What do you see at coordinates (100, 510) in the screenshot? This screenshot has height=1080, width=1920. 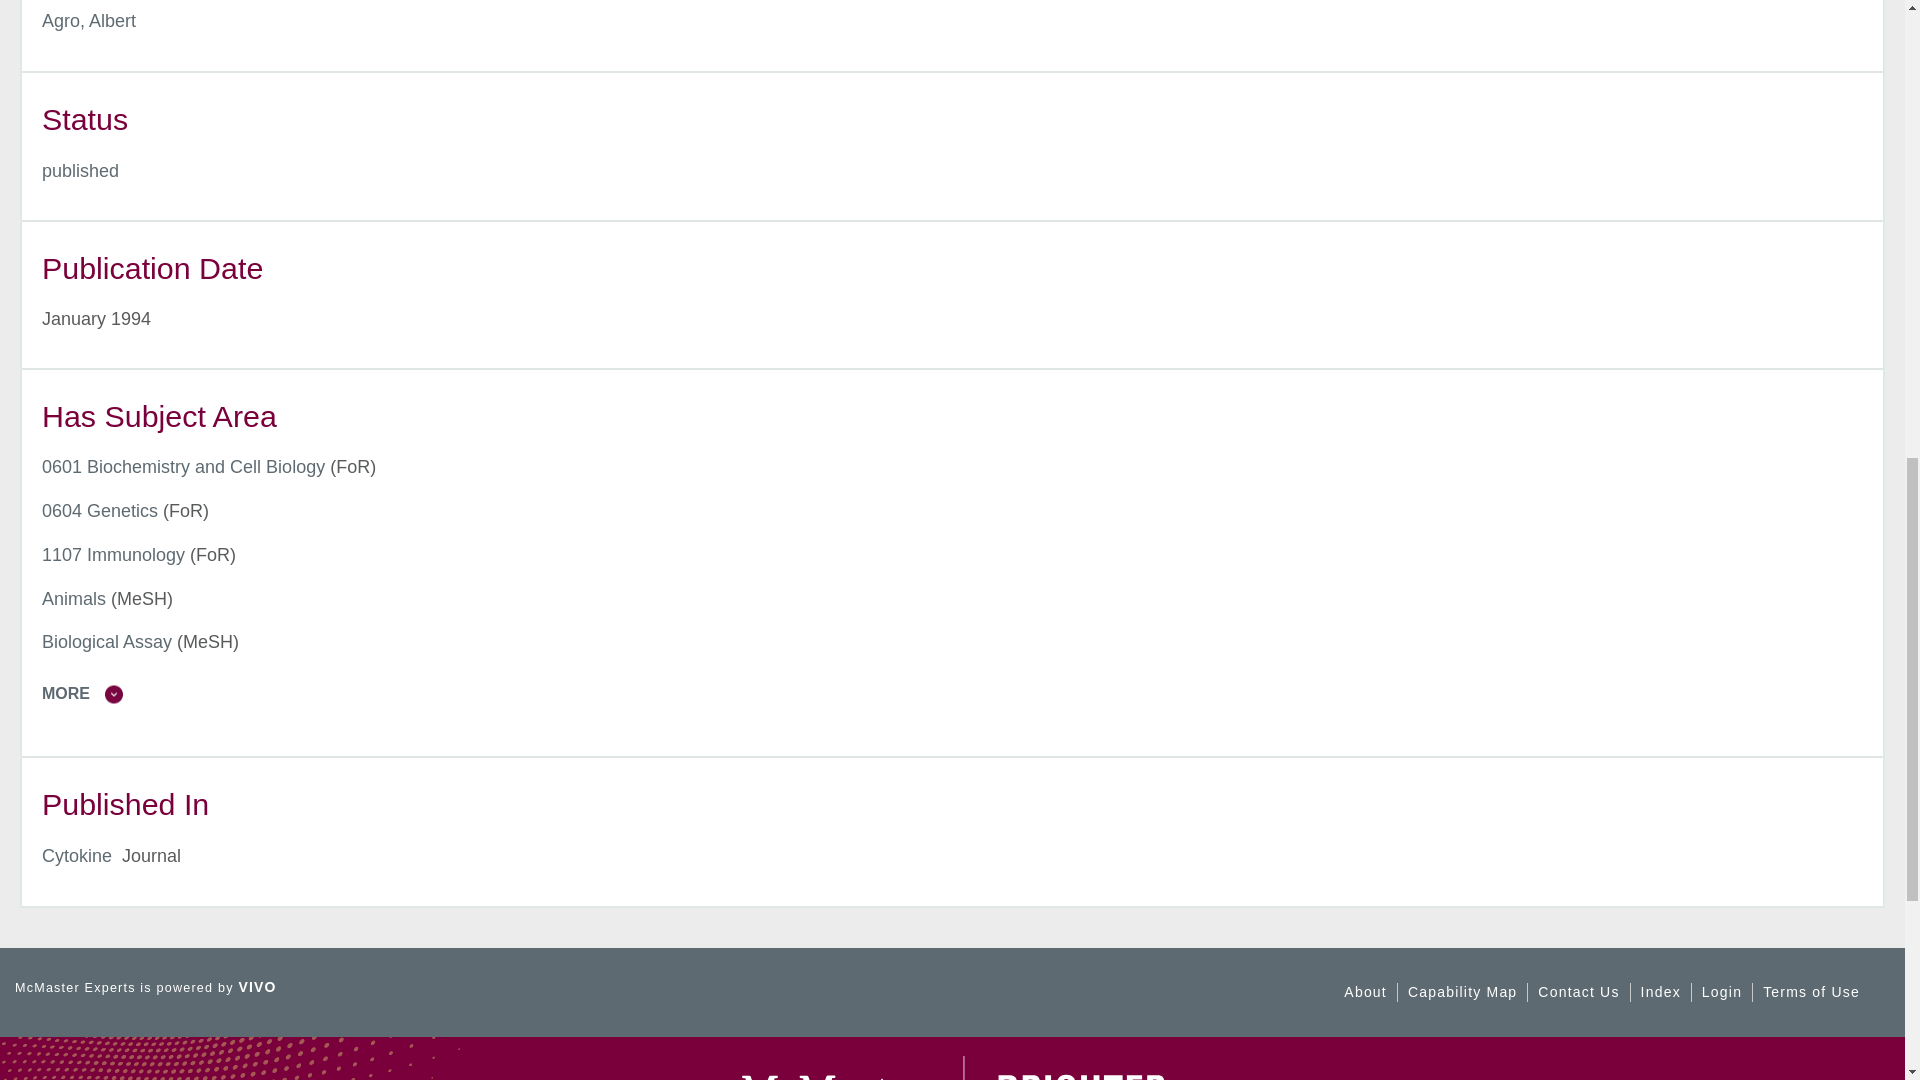 I see `concept name` at bounding box center [100, 510].